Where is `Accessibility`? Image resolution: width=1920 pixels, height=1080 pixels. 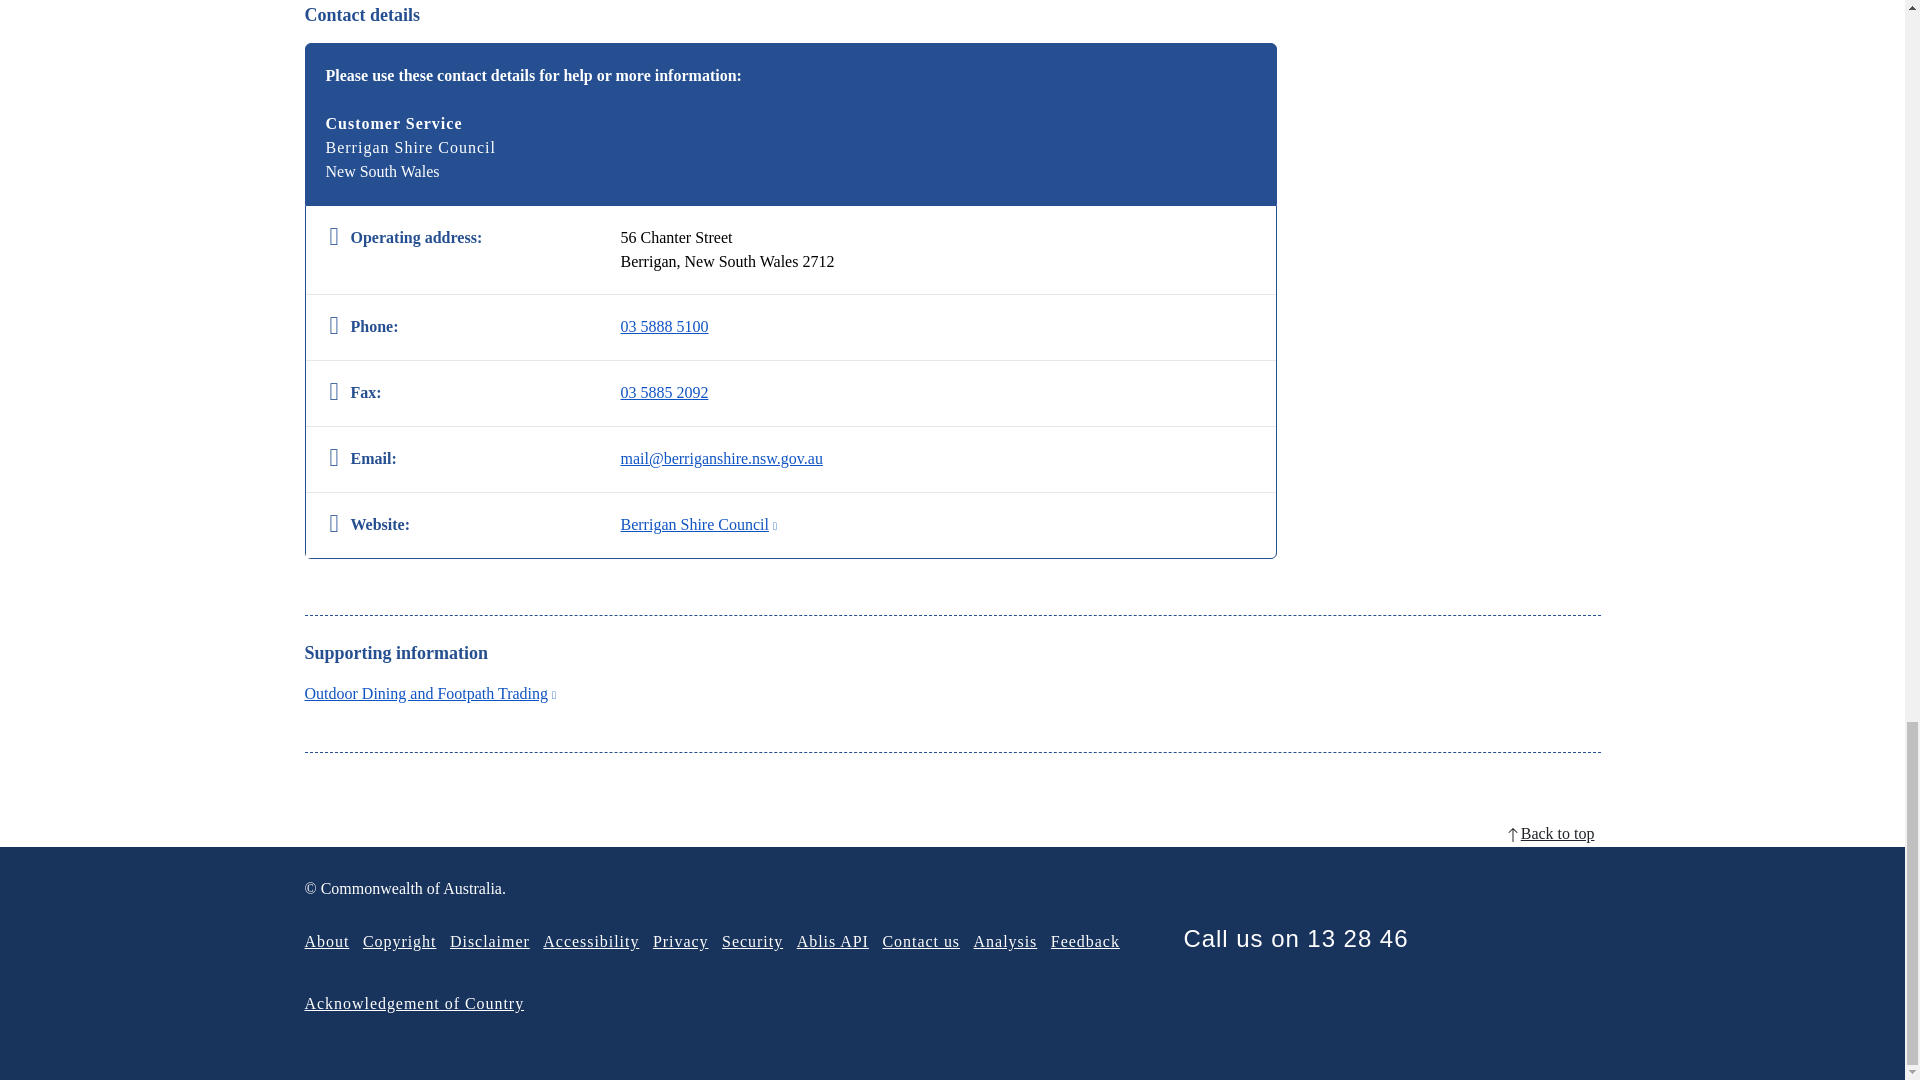 Accessibility is located at coordinates (591, 942).